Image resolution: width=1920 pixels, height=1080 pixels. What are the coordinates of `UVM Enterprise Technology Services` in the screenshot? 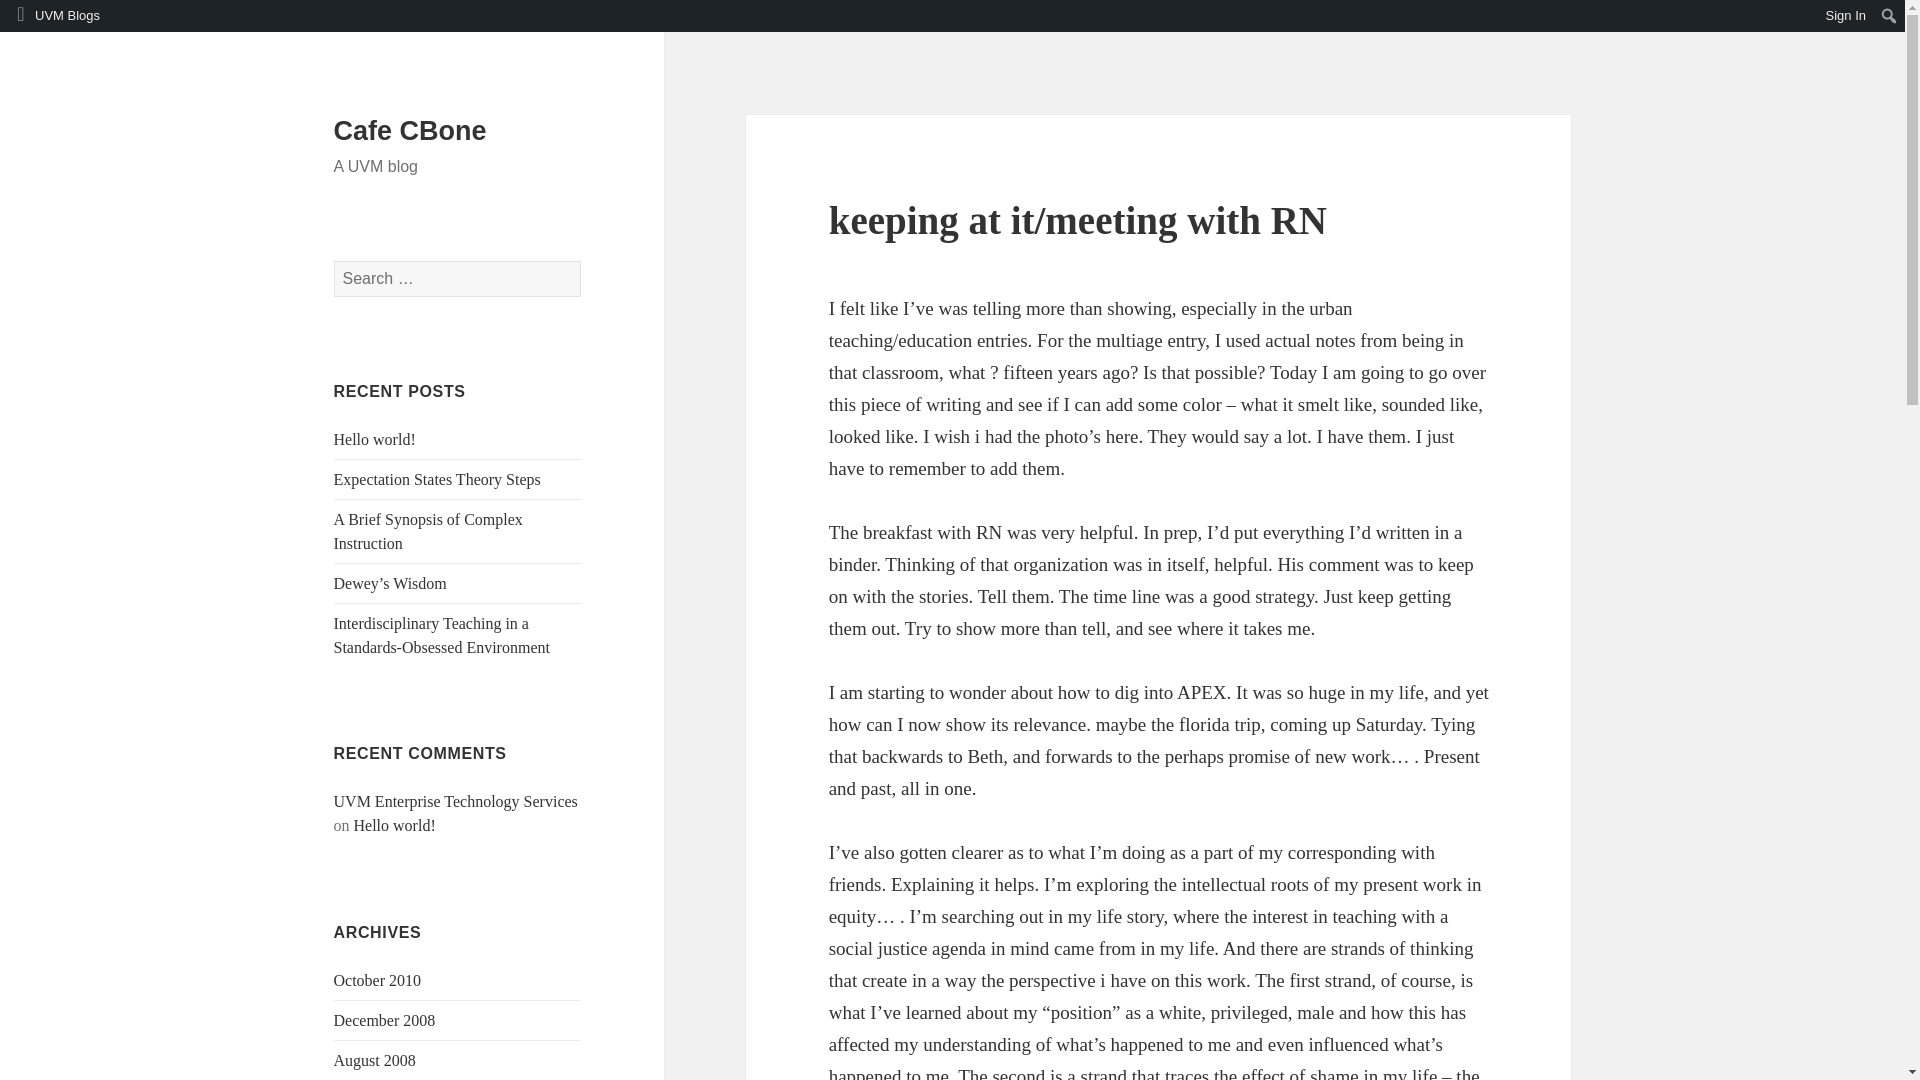 It's located at (456, 801).